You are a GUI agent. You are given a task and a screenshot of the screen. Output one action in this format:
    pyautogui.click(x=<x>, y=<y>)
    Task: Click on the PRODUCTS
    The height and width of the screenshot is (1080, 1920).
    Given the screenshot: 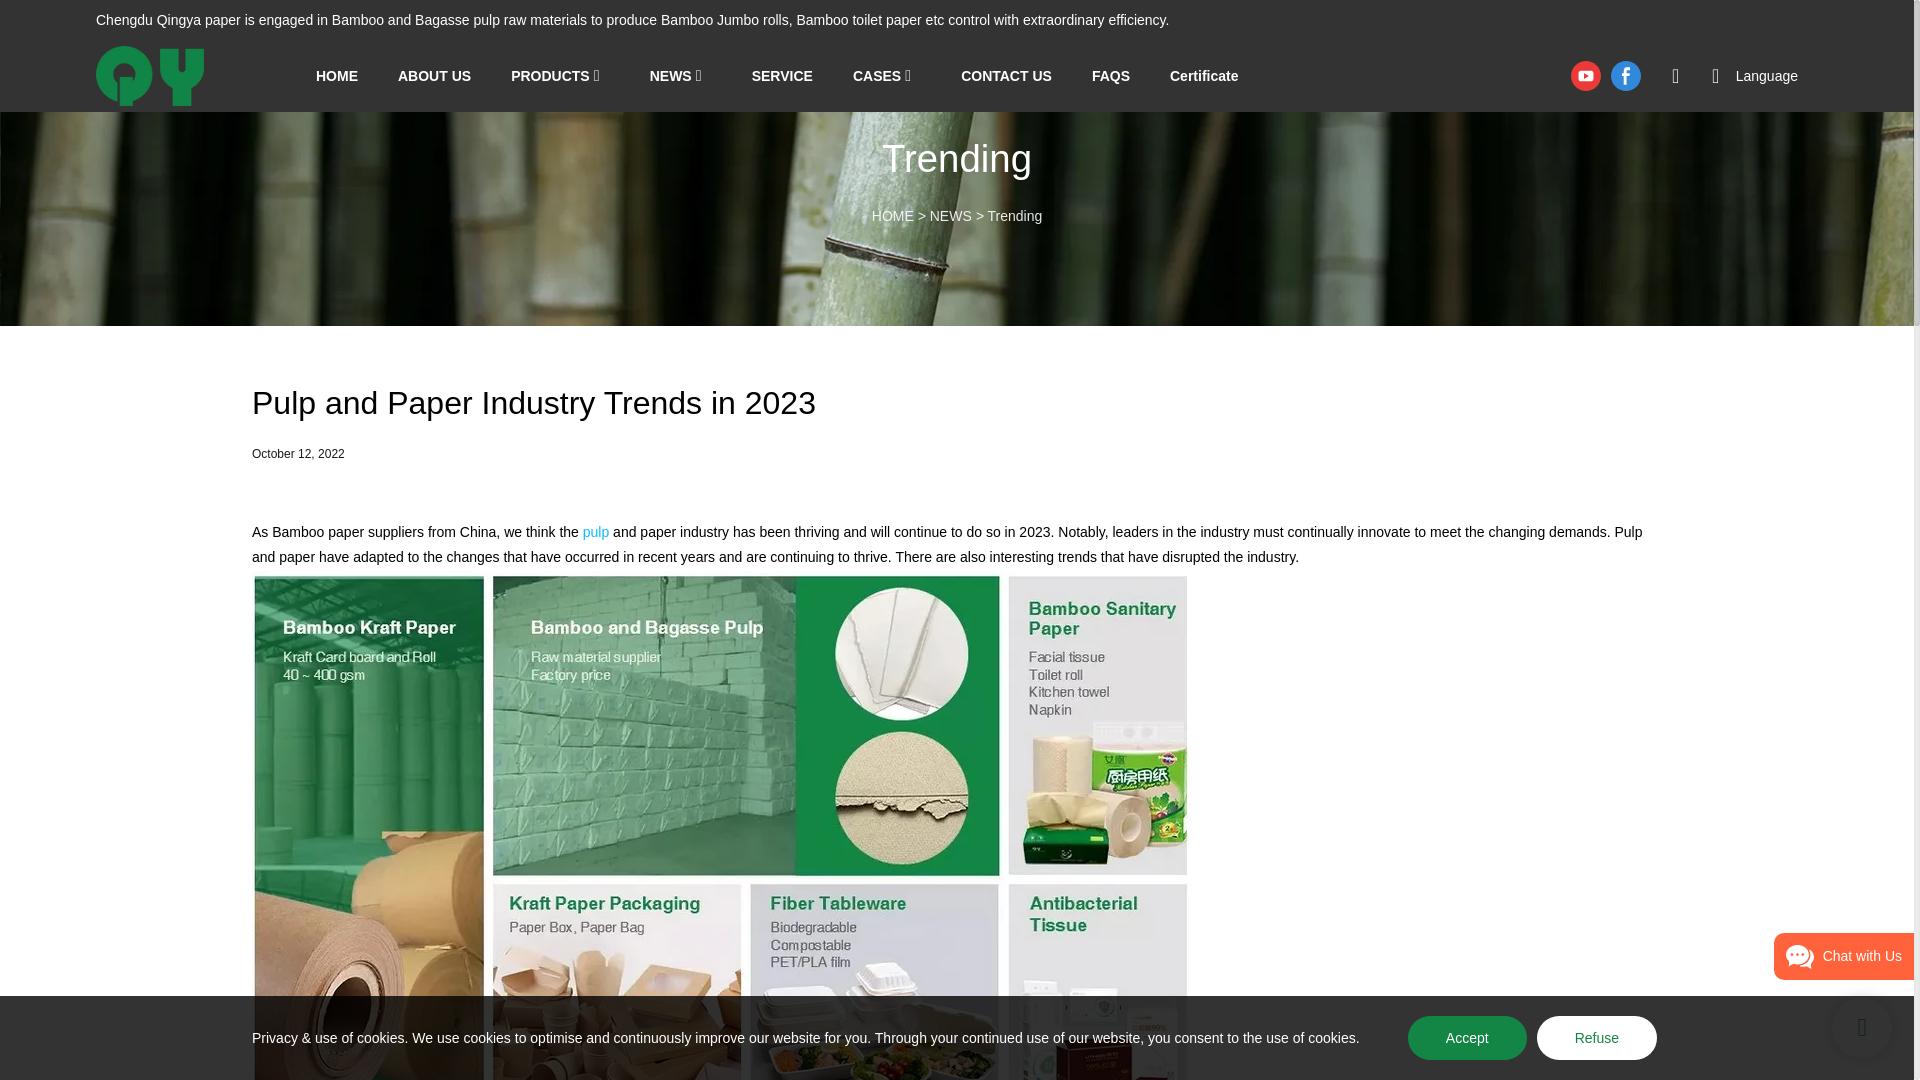 What is the action you would take?
    pyautogui.click(x=550, y=76)
    